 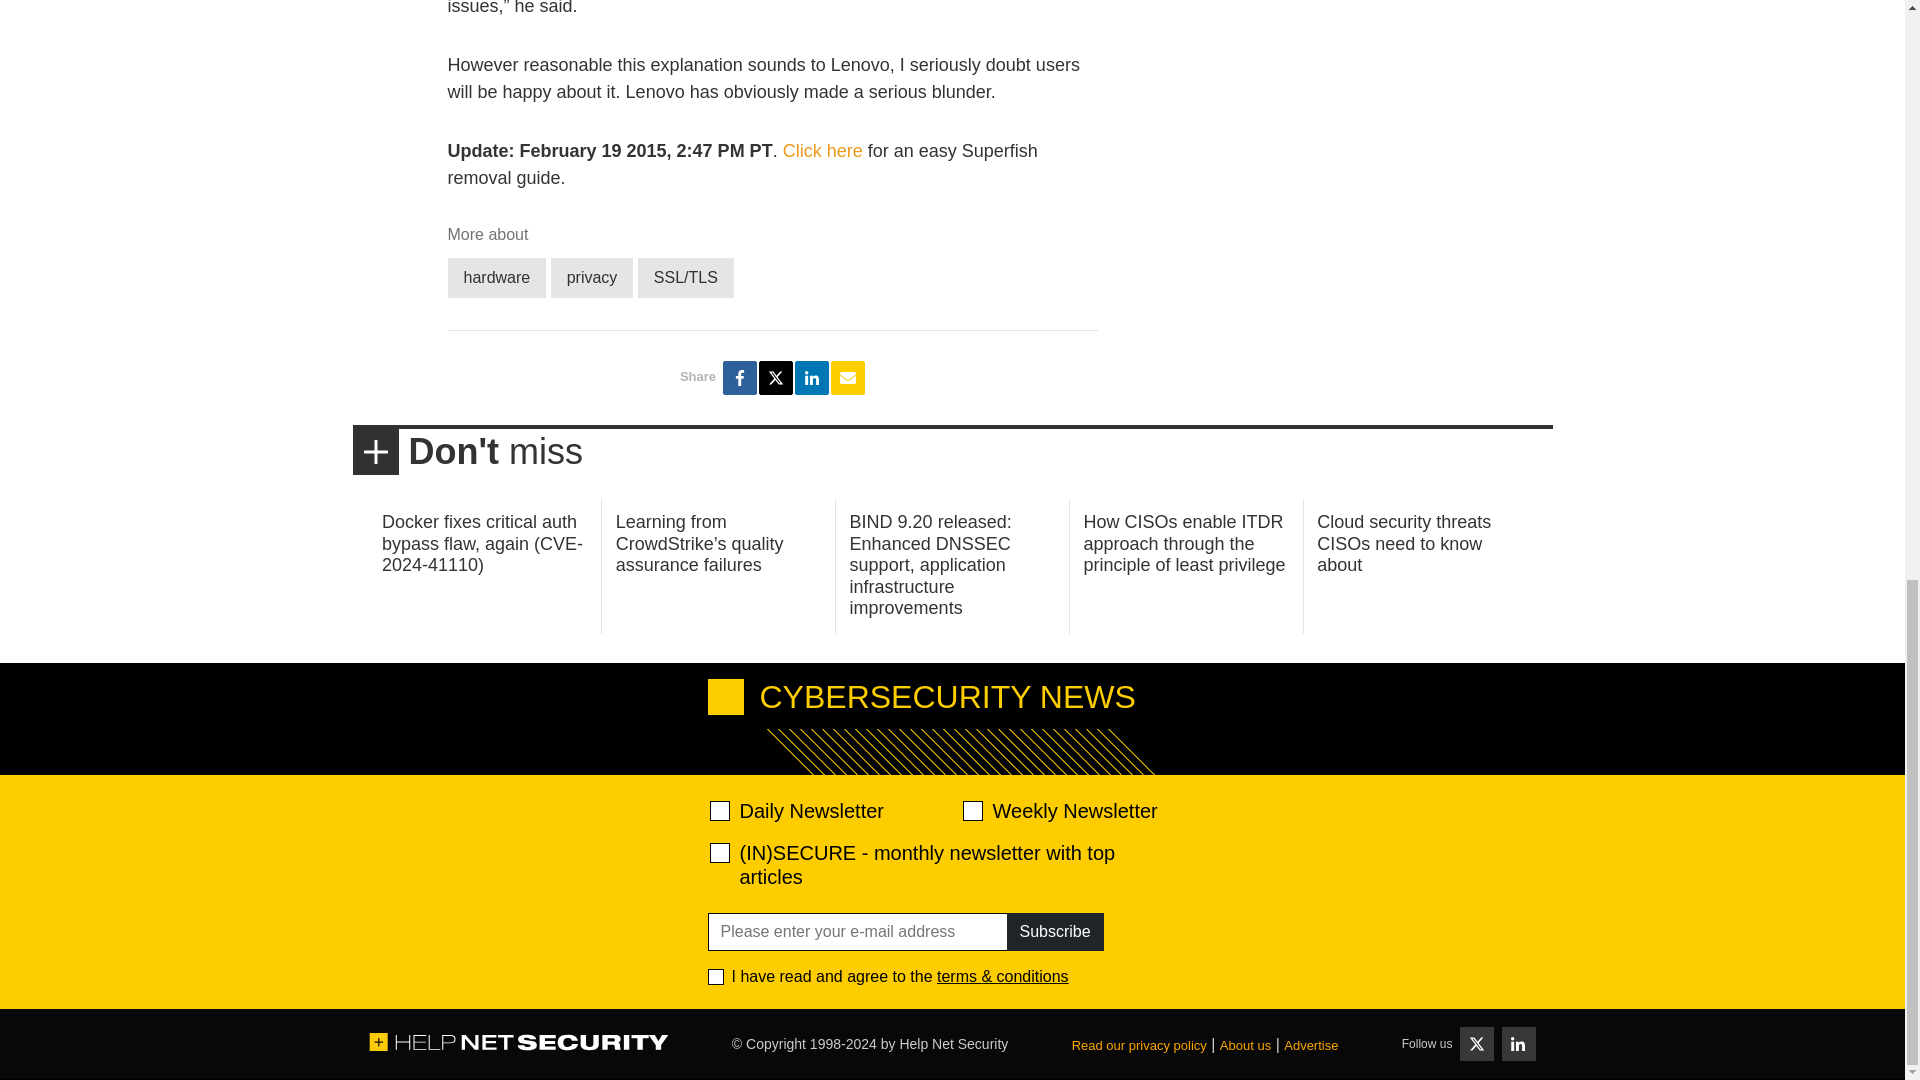 I want to click on Click here, so click(x=822, y=150).